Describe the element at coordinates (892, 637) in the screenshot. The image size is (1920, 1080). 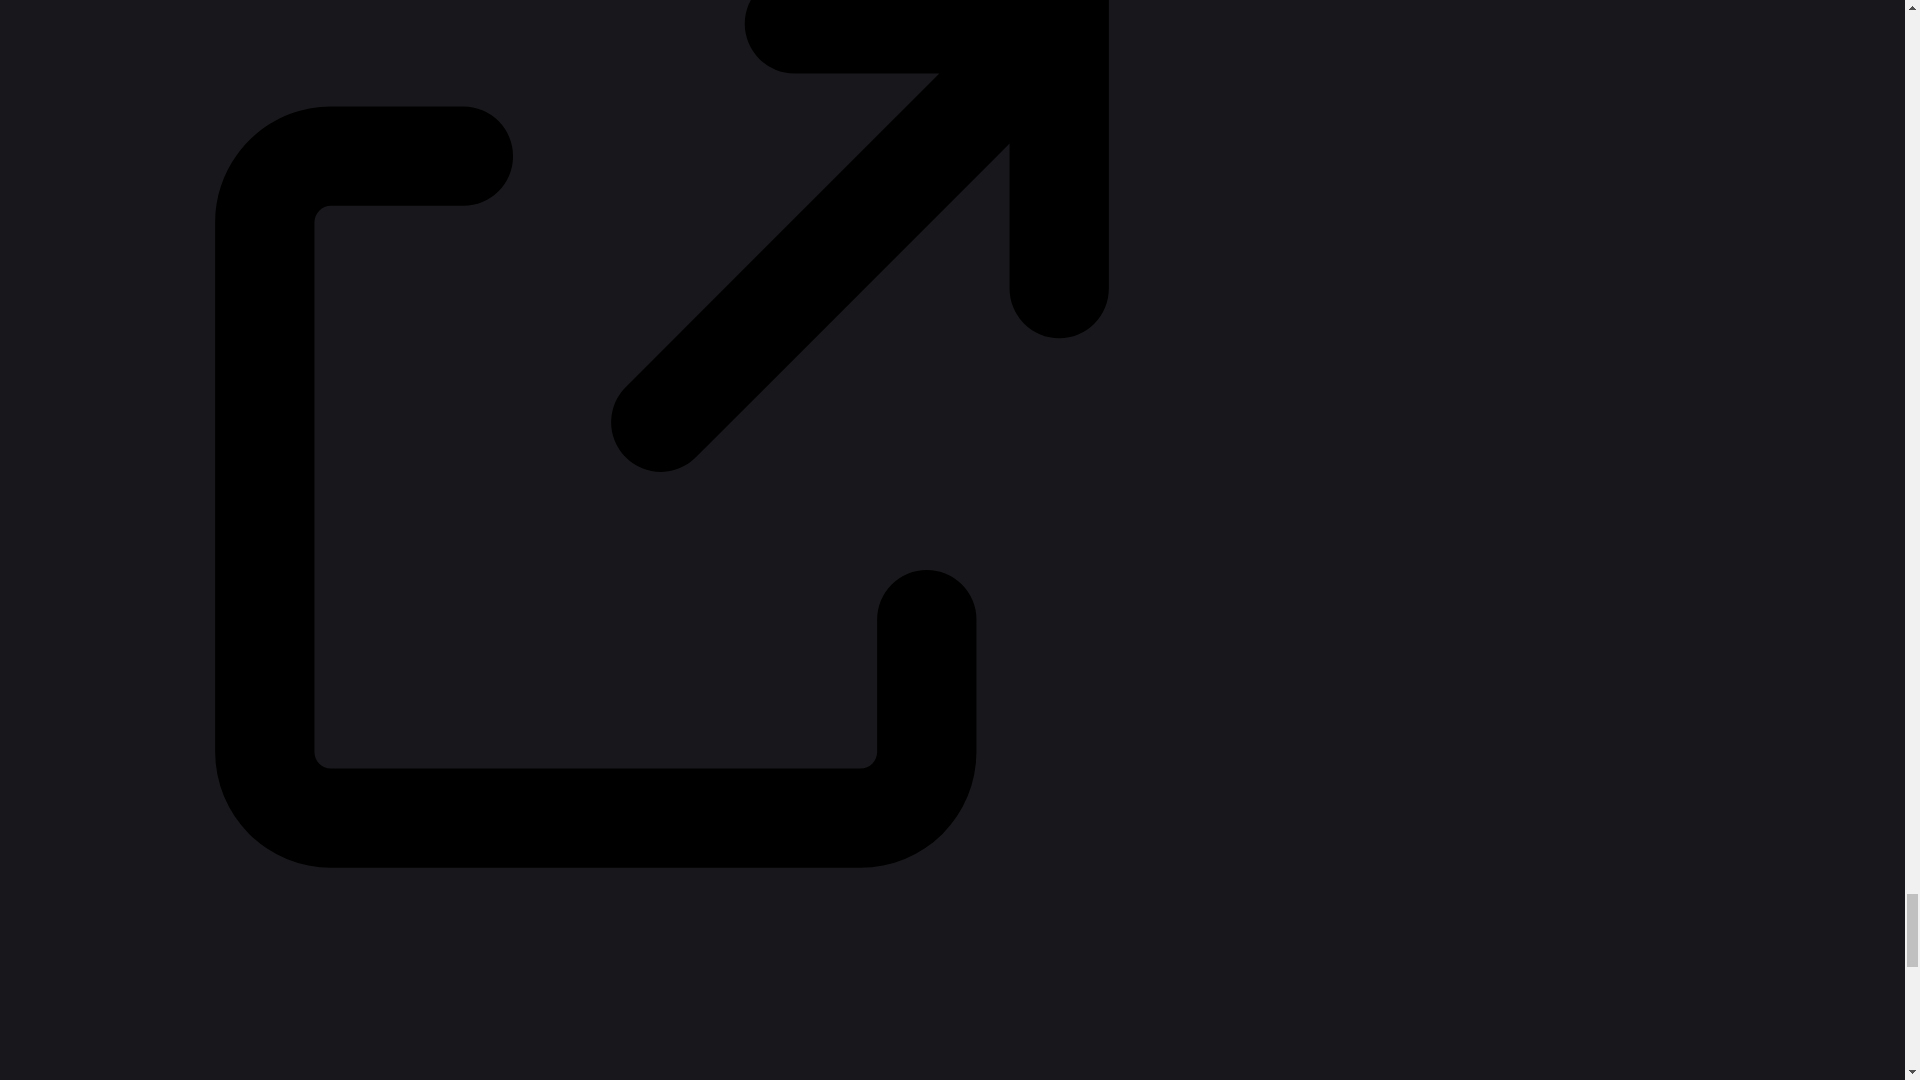
I see `Jun 22, 2015 2:30 am` at that location.